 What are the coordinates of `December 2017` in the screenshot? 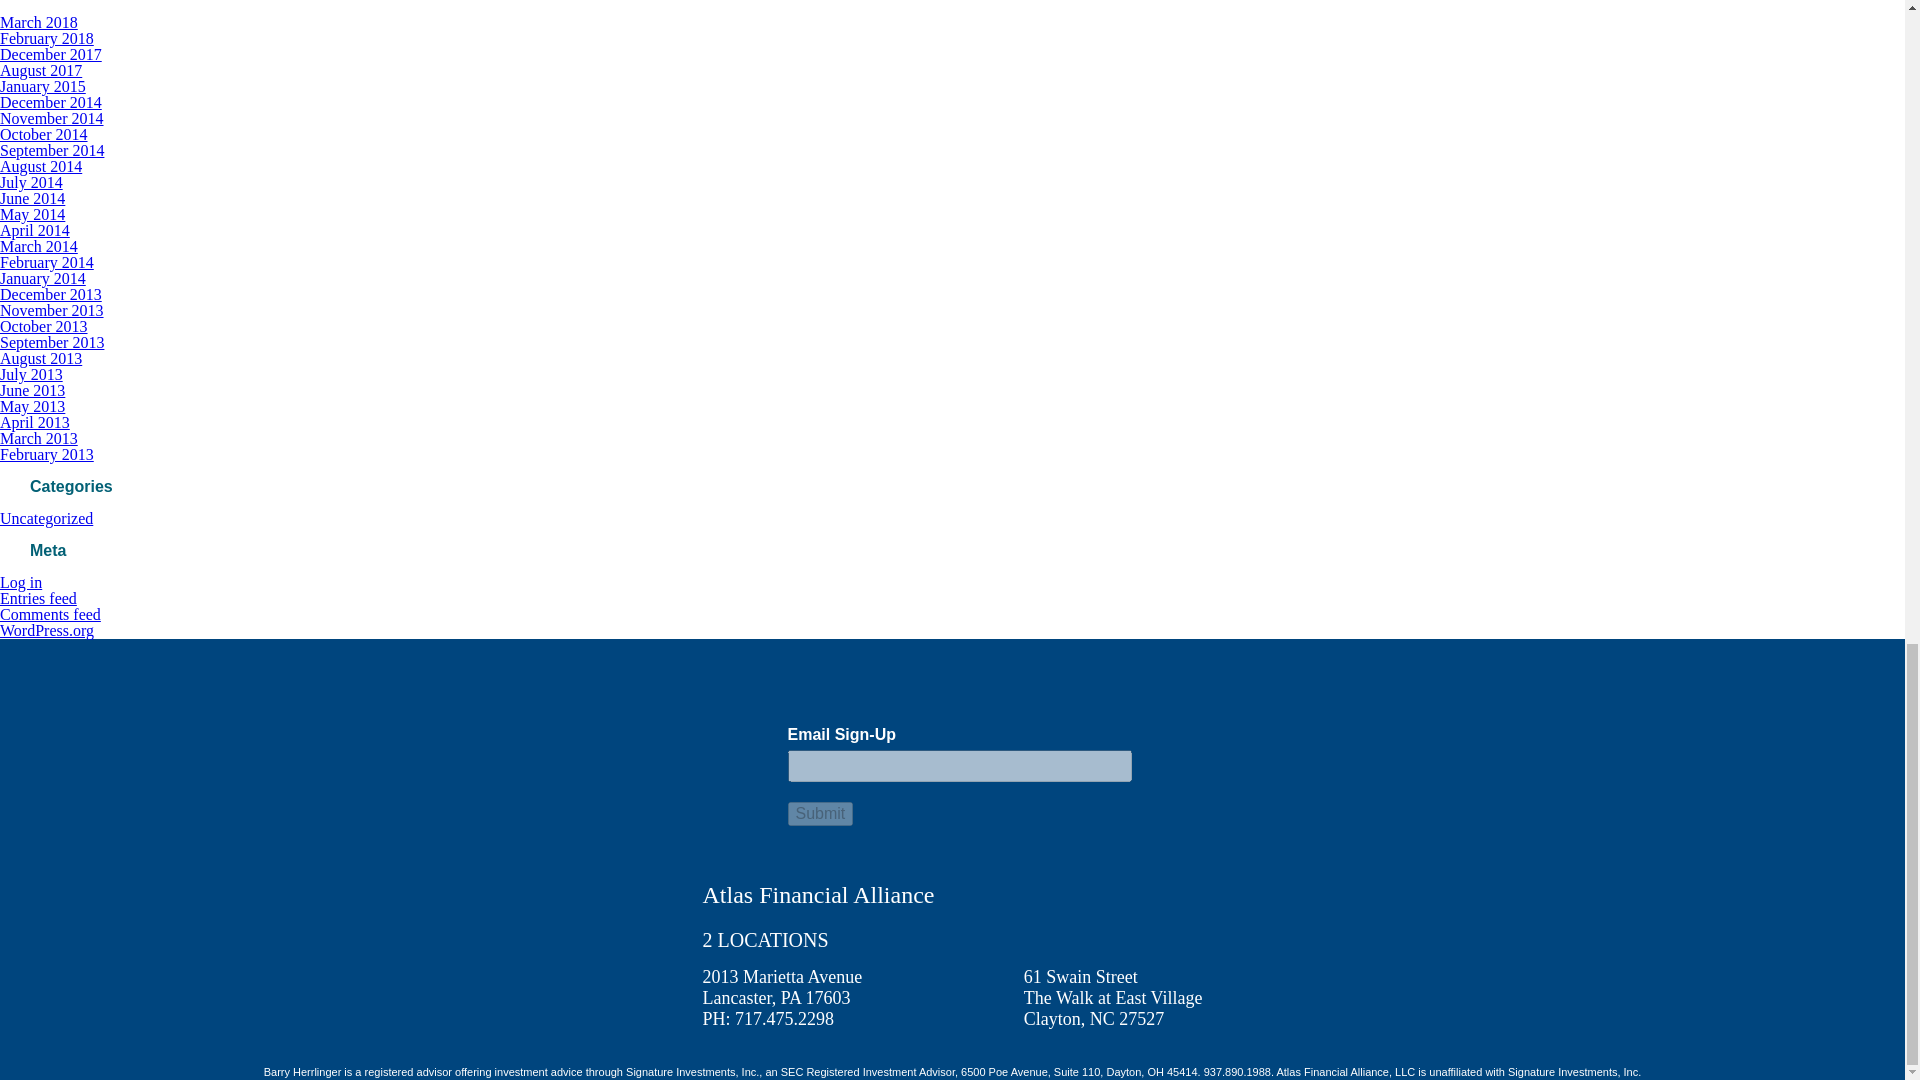 It's located at (50, 54).